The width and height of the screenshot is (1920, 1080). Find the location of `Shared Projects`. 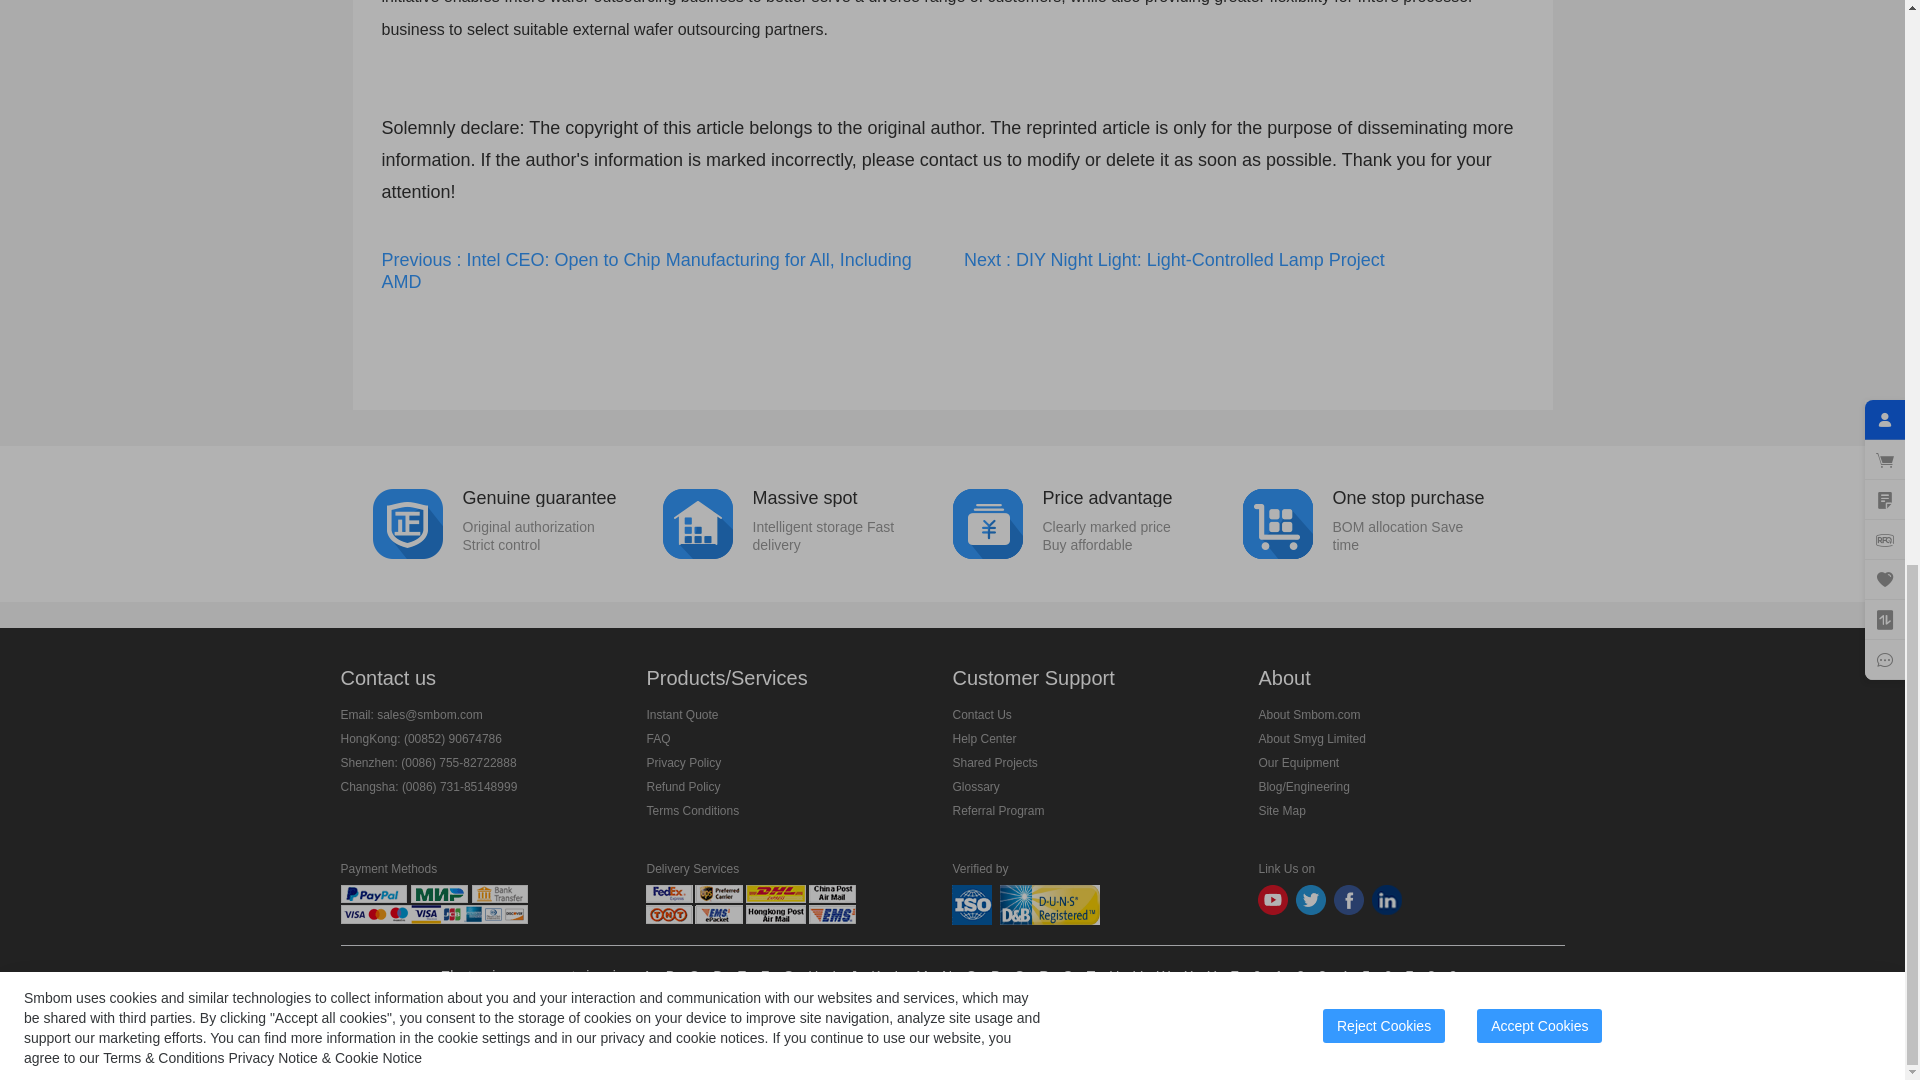

Shared Projects is located at coordinates (1244, 260).